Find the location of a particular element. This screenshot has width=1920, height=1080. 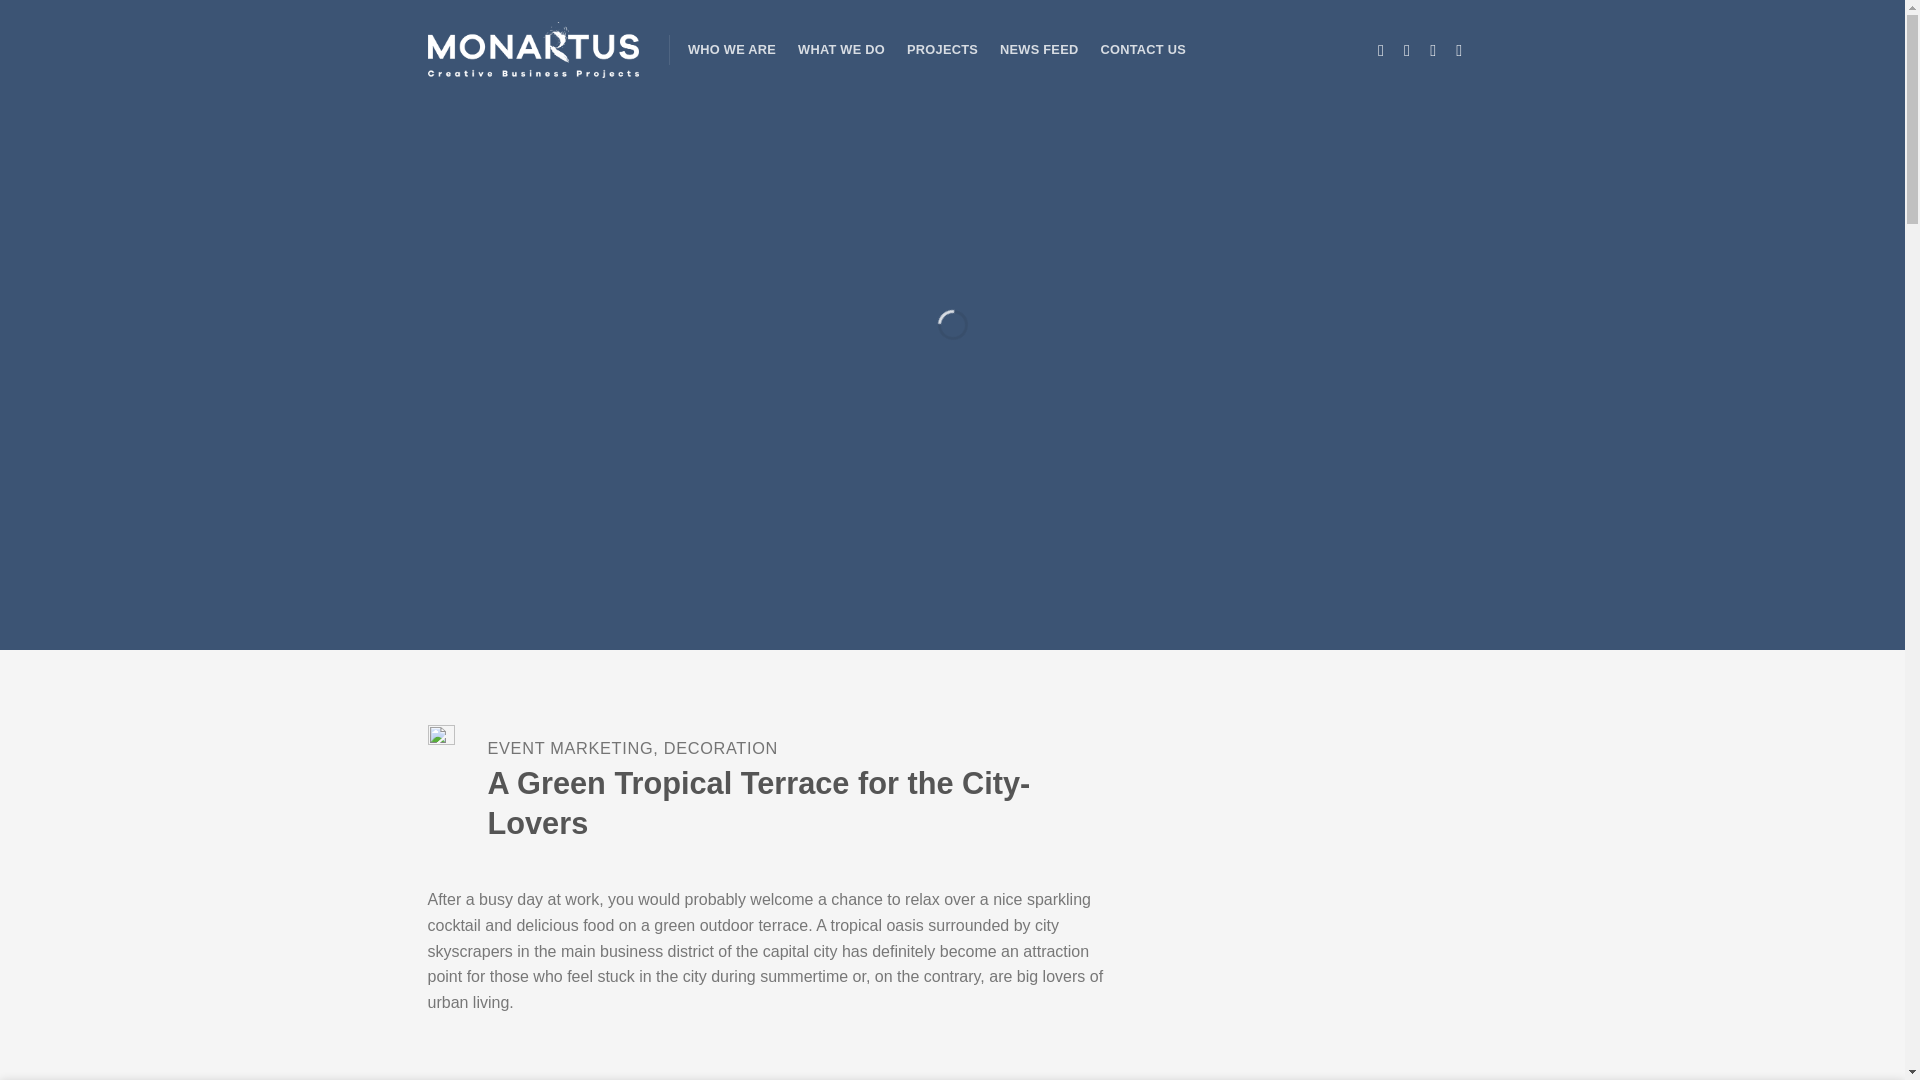

Follow on YouTube is located at coordinates (1464, 50).